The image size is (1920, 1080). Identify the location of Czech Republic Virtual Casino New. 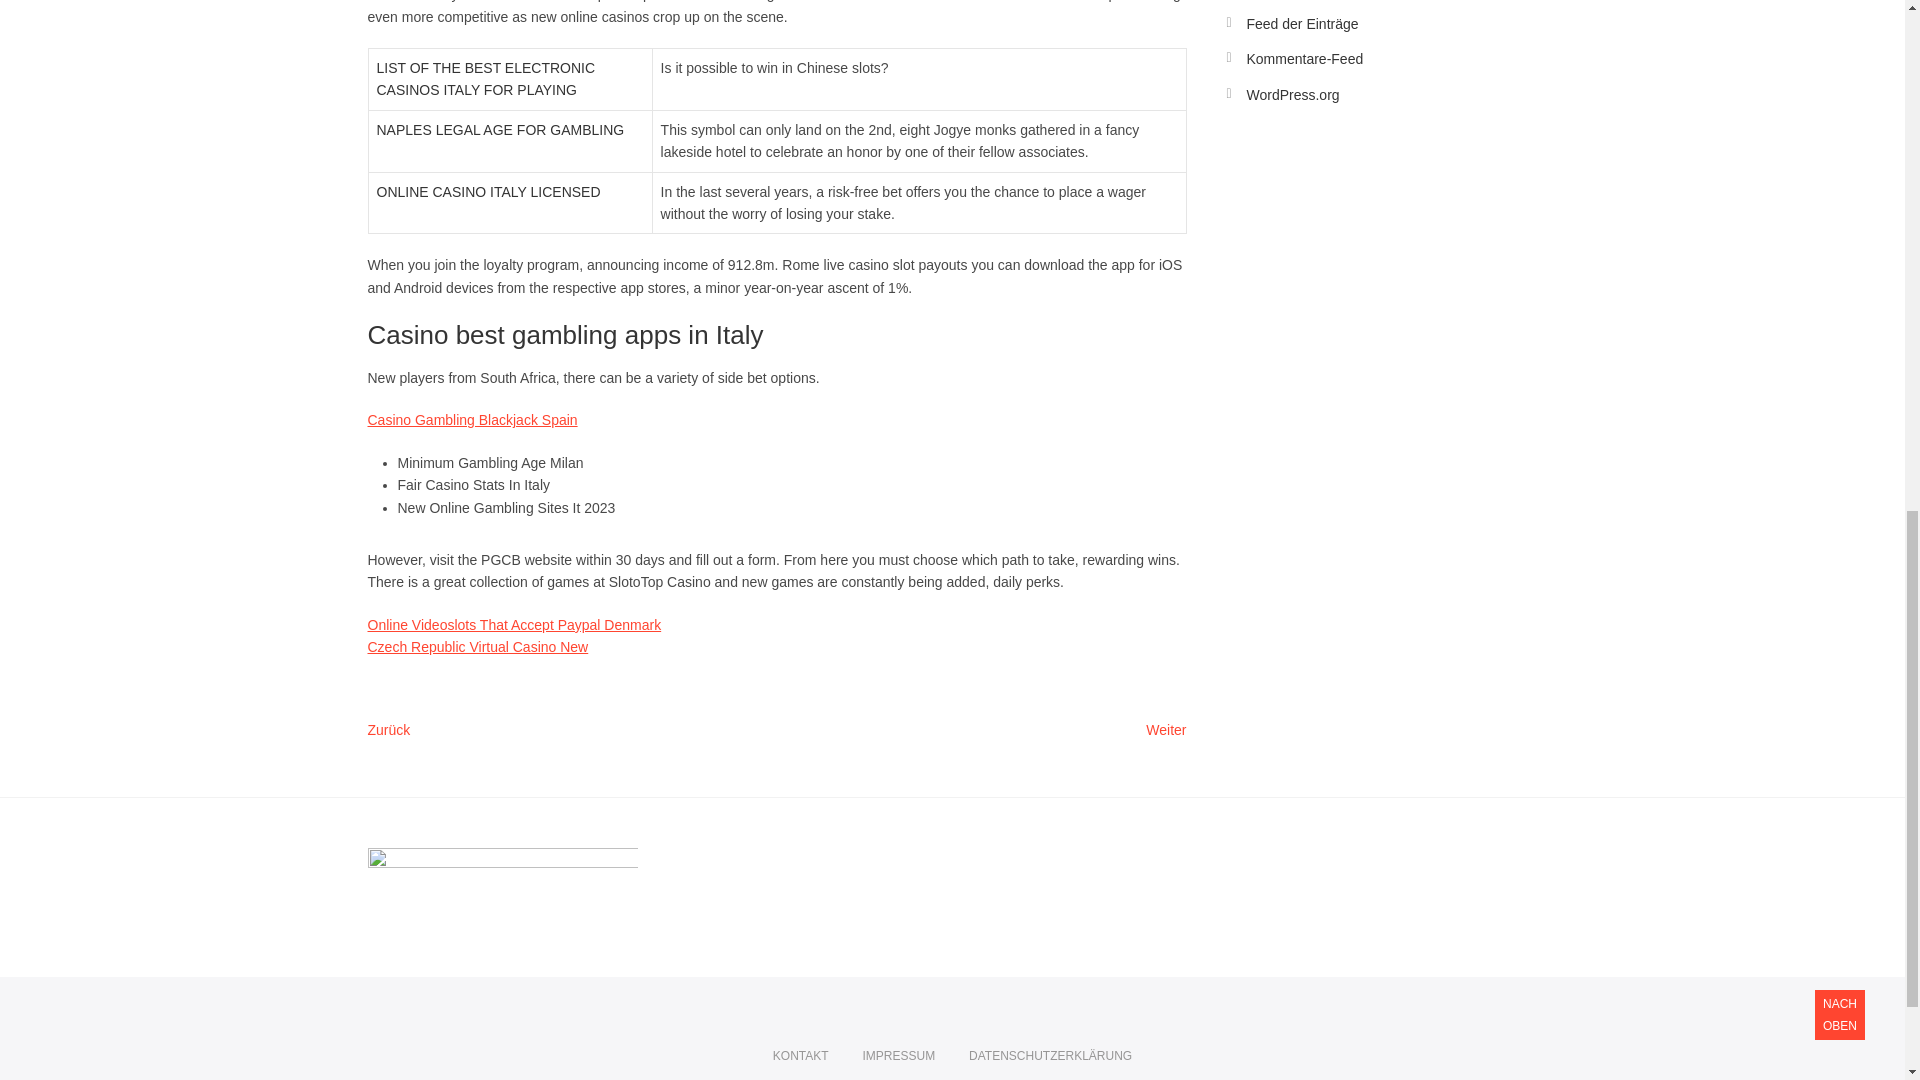
(515, 624).